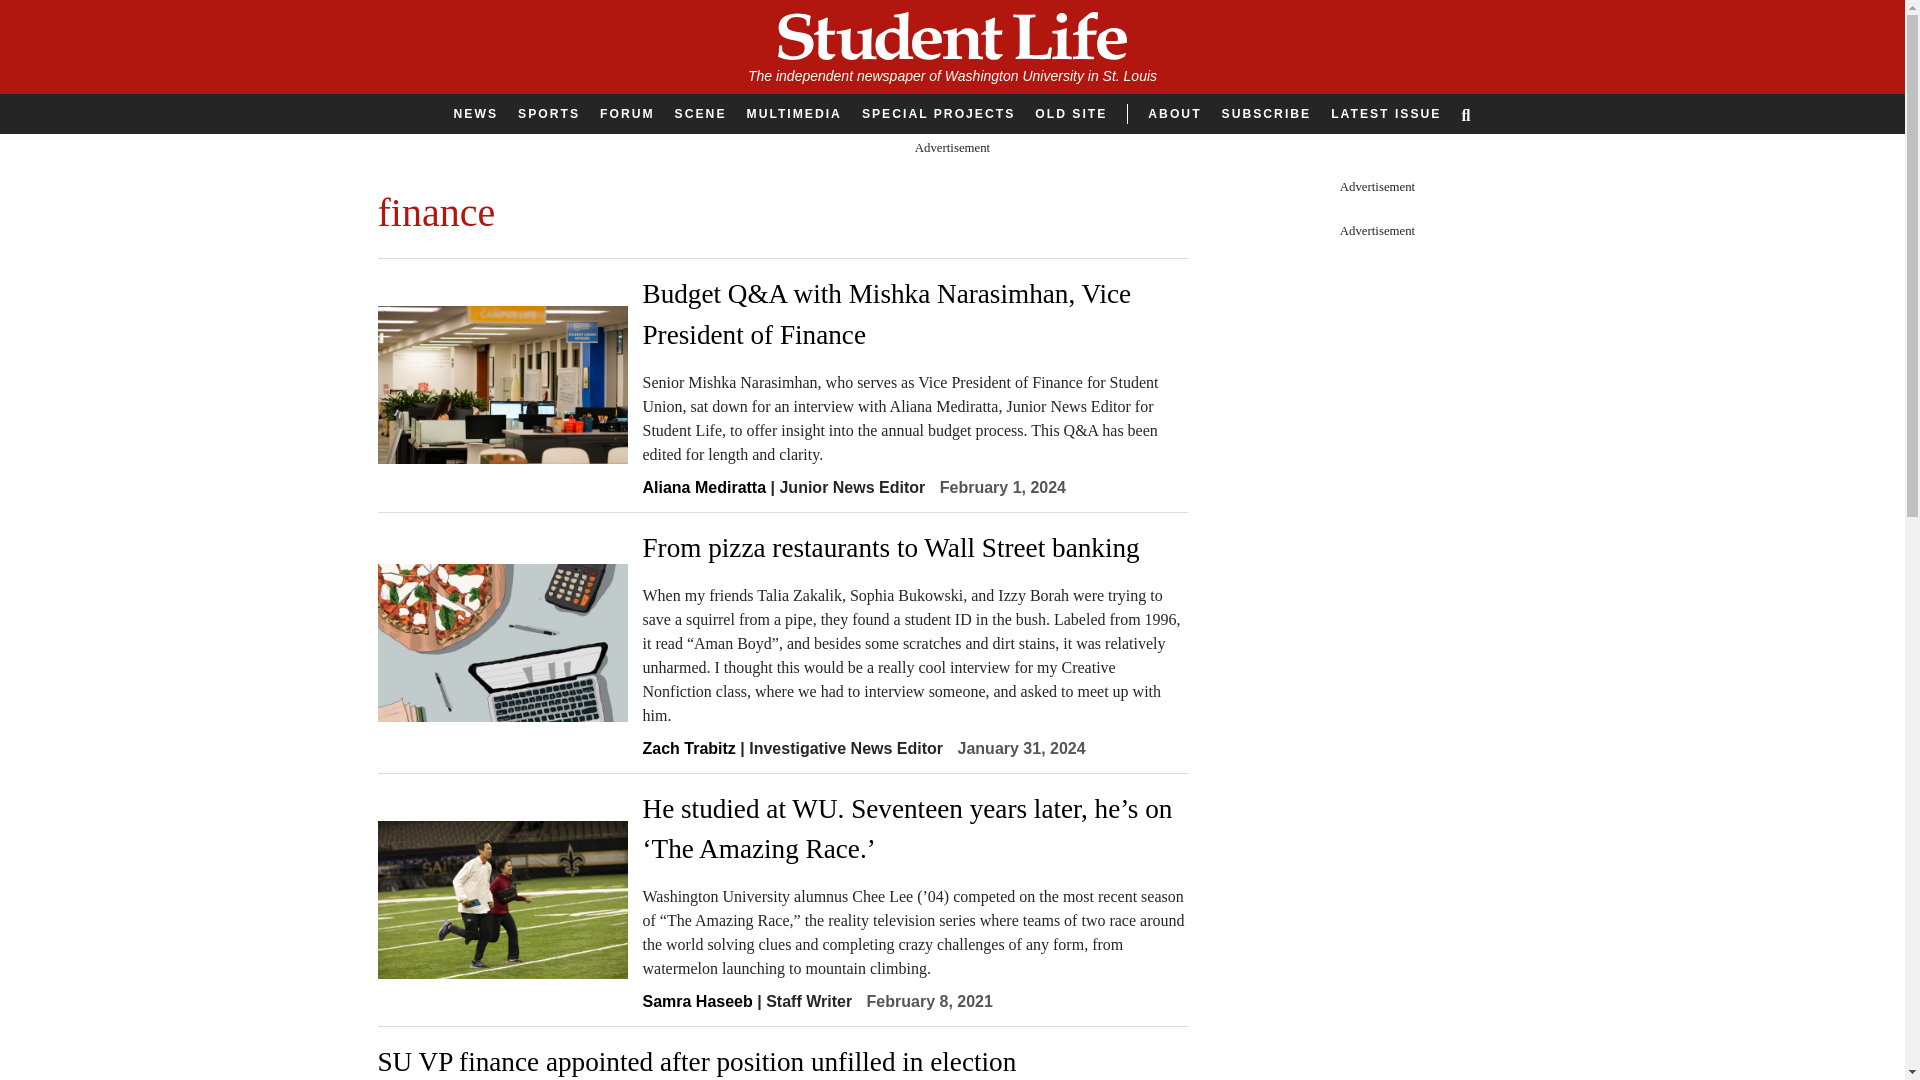 The image size is (1920, 1080). I want to click on NEWS, so click(476, 113).